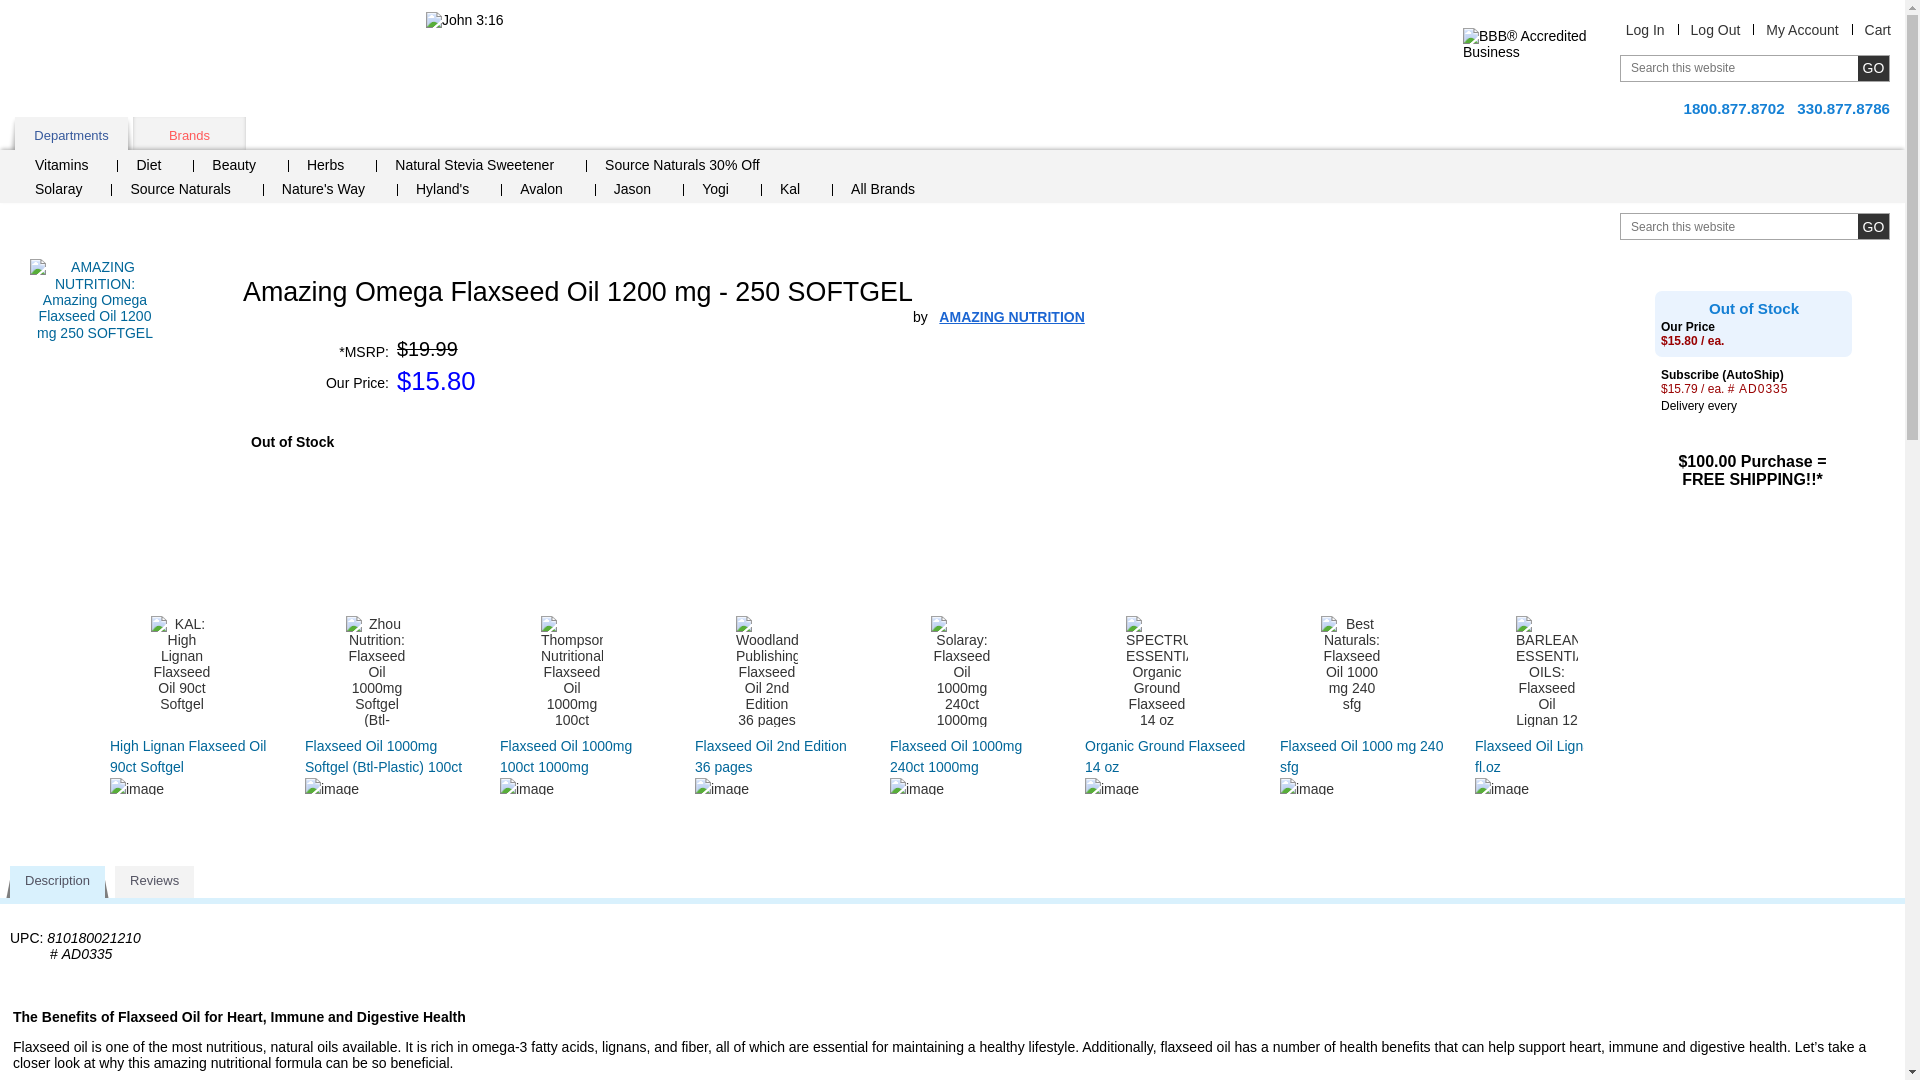  Describe the element at coordinates (1011, 316) in the screenshot. I see `AMAZING NUTRITION` at that location.